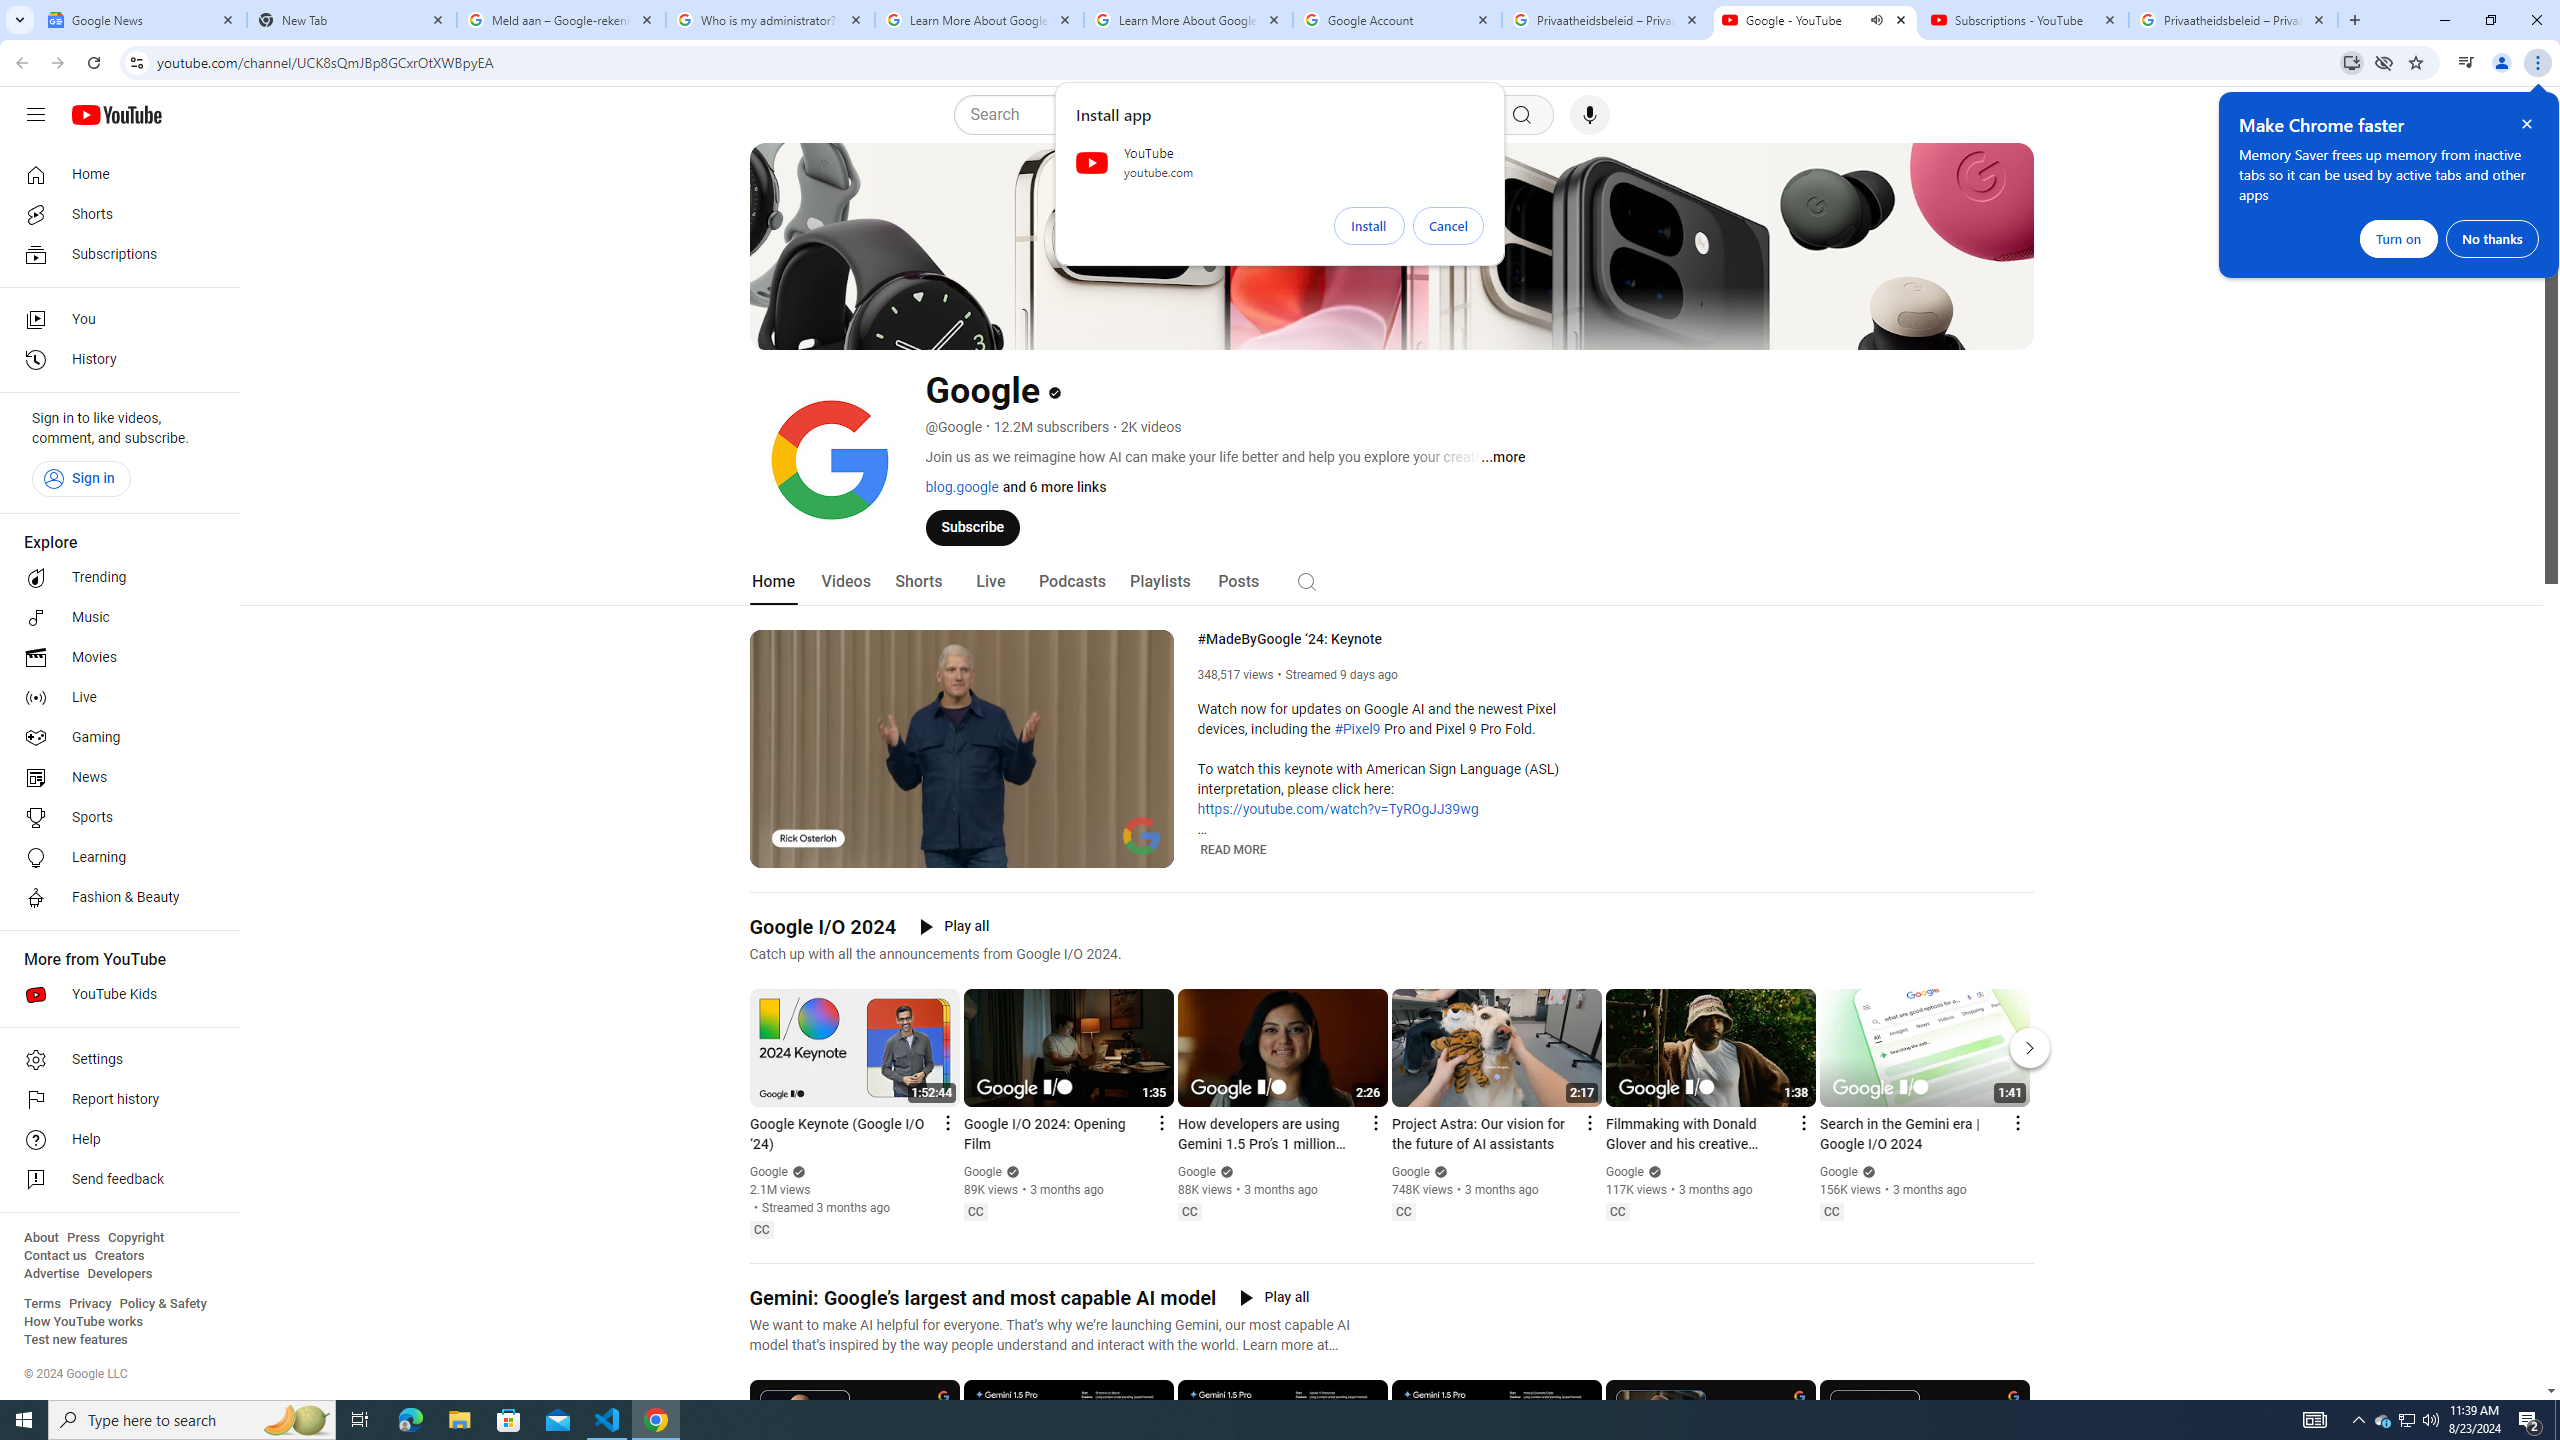 Image resolution: width=2560 pixels, height=1440 pixels. I want to click on History, so click(114, 360).